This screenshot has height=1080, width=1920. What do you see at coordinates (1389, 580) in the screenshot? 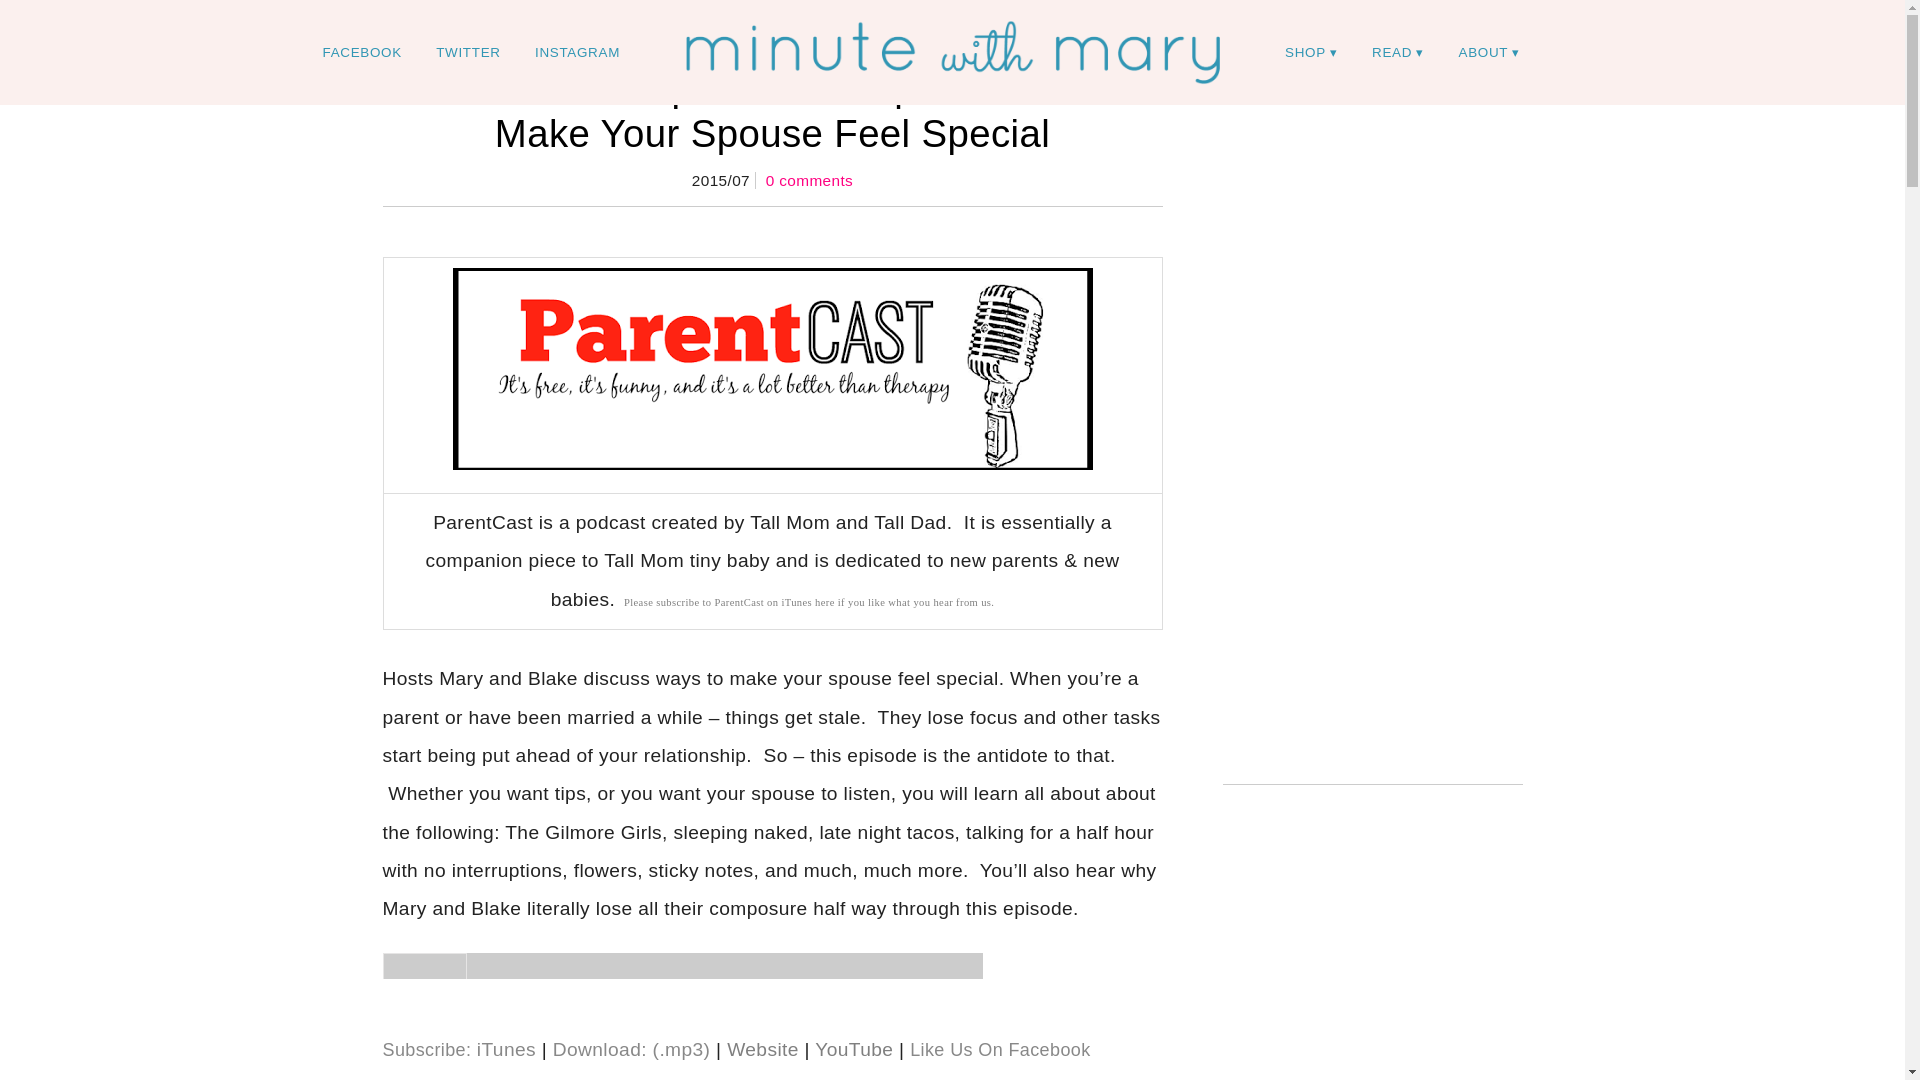
I see `Advertisement` at bounding box center [1389, 580].